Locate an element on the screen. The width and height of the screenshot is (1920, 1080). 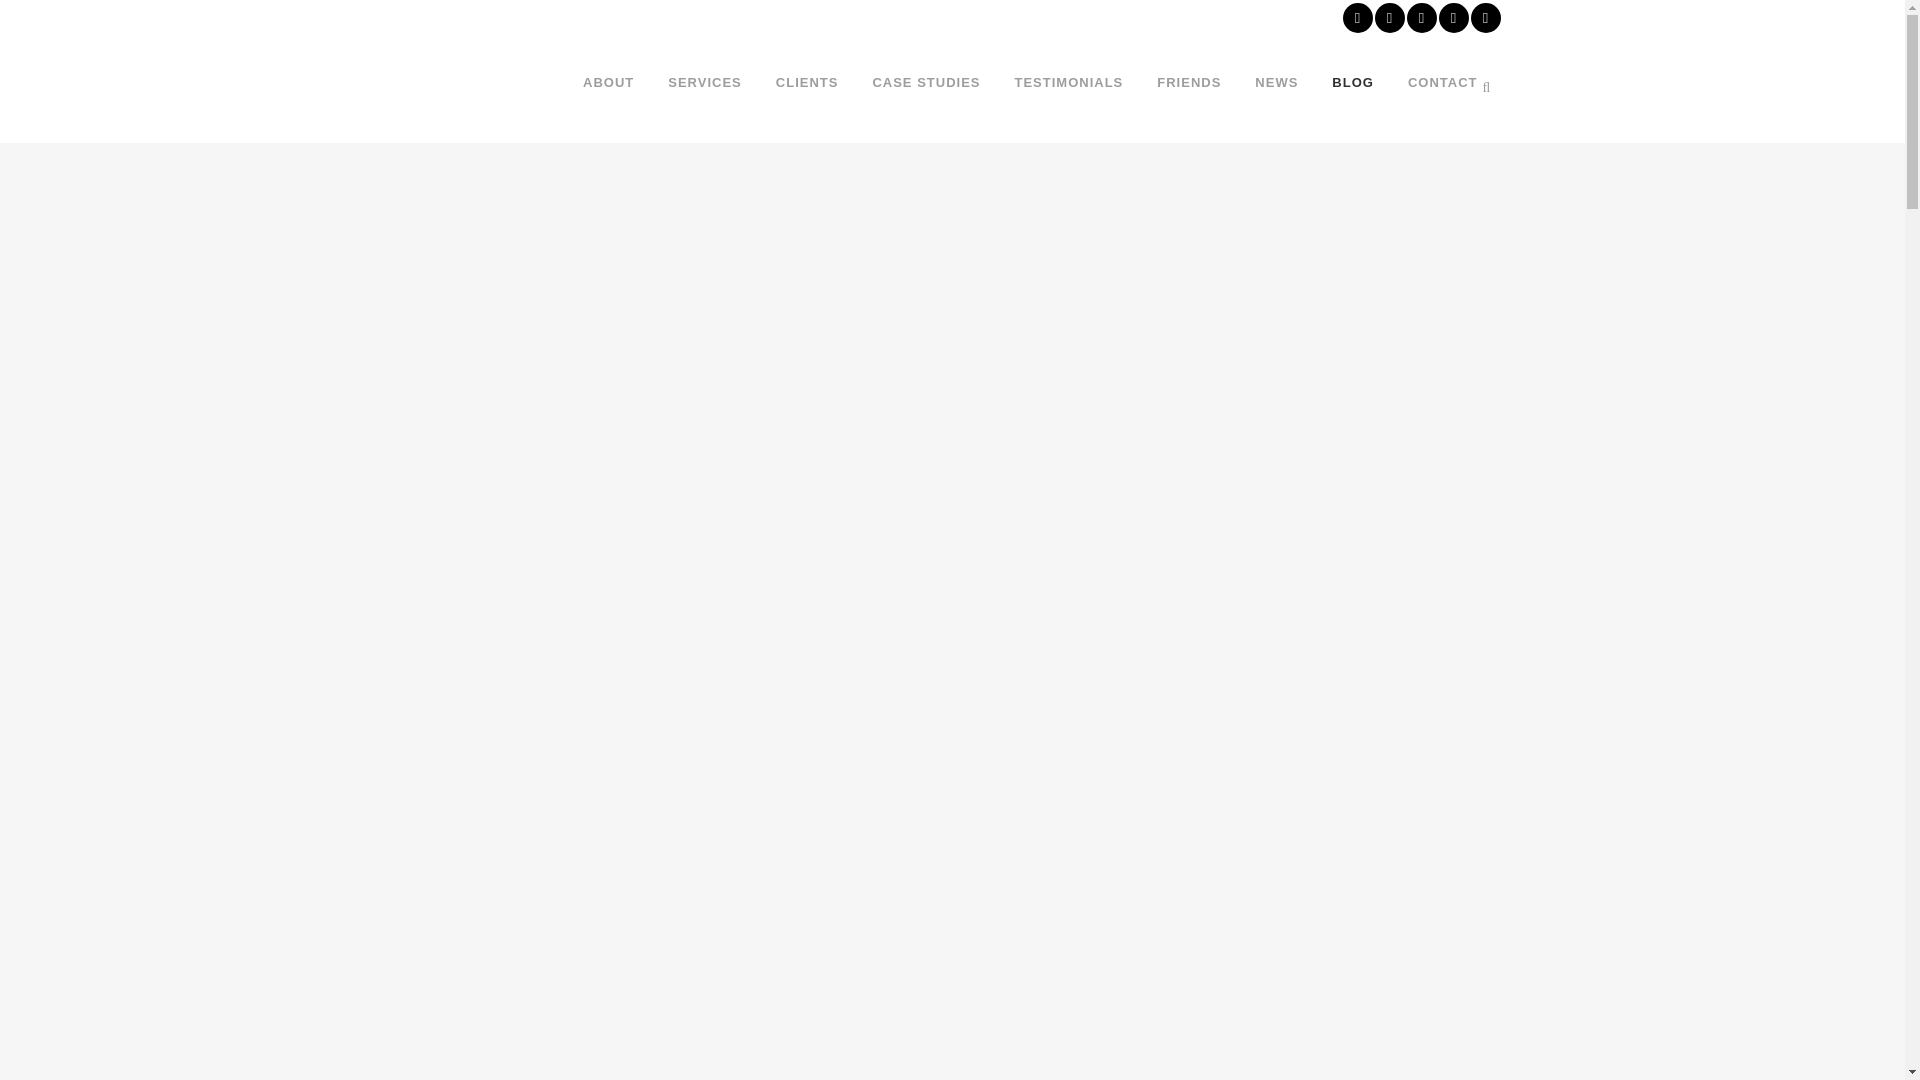
SERVICES is located at coordinates (704, 82).